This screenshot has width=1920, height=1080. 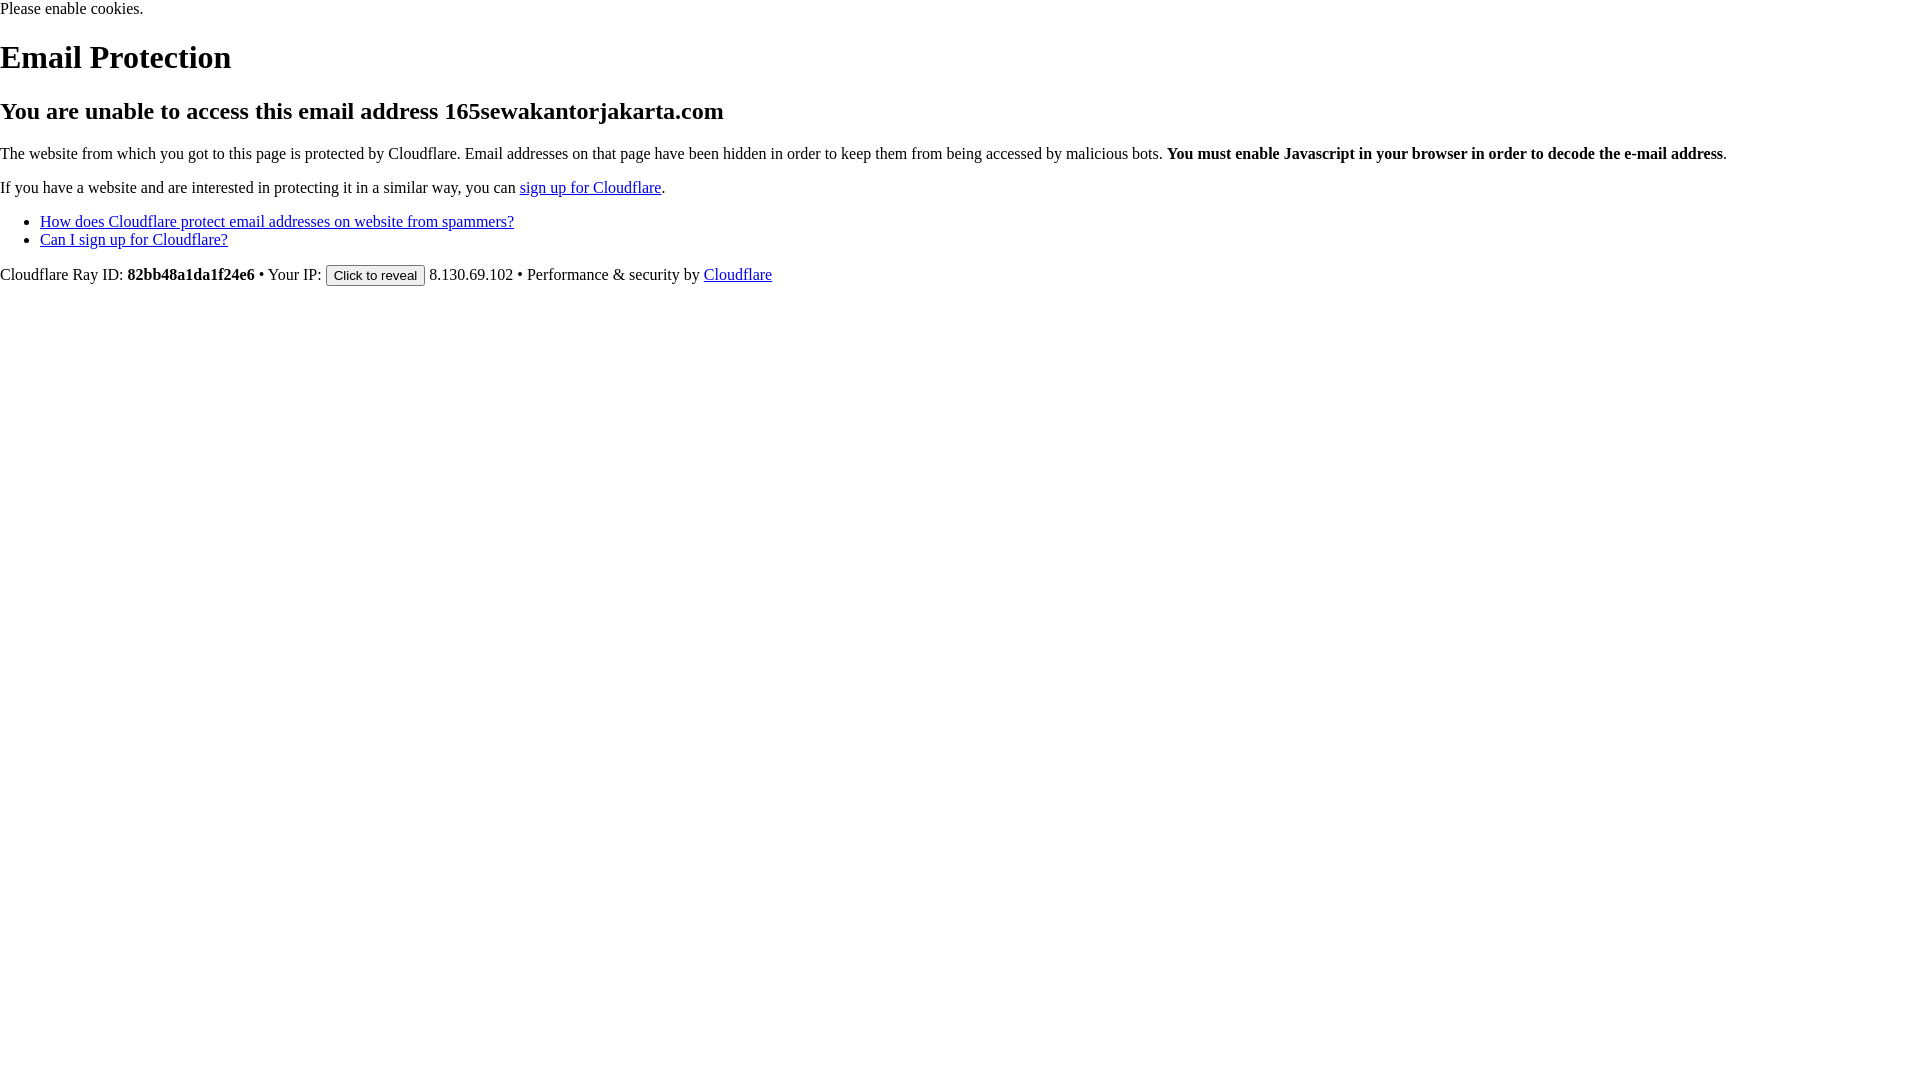 What do you see at coordinates (738, 274) in the screenshot?
I see `Cloudflare` at bounding box center [738, 274].